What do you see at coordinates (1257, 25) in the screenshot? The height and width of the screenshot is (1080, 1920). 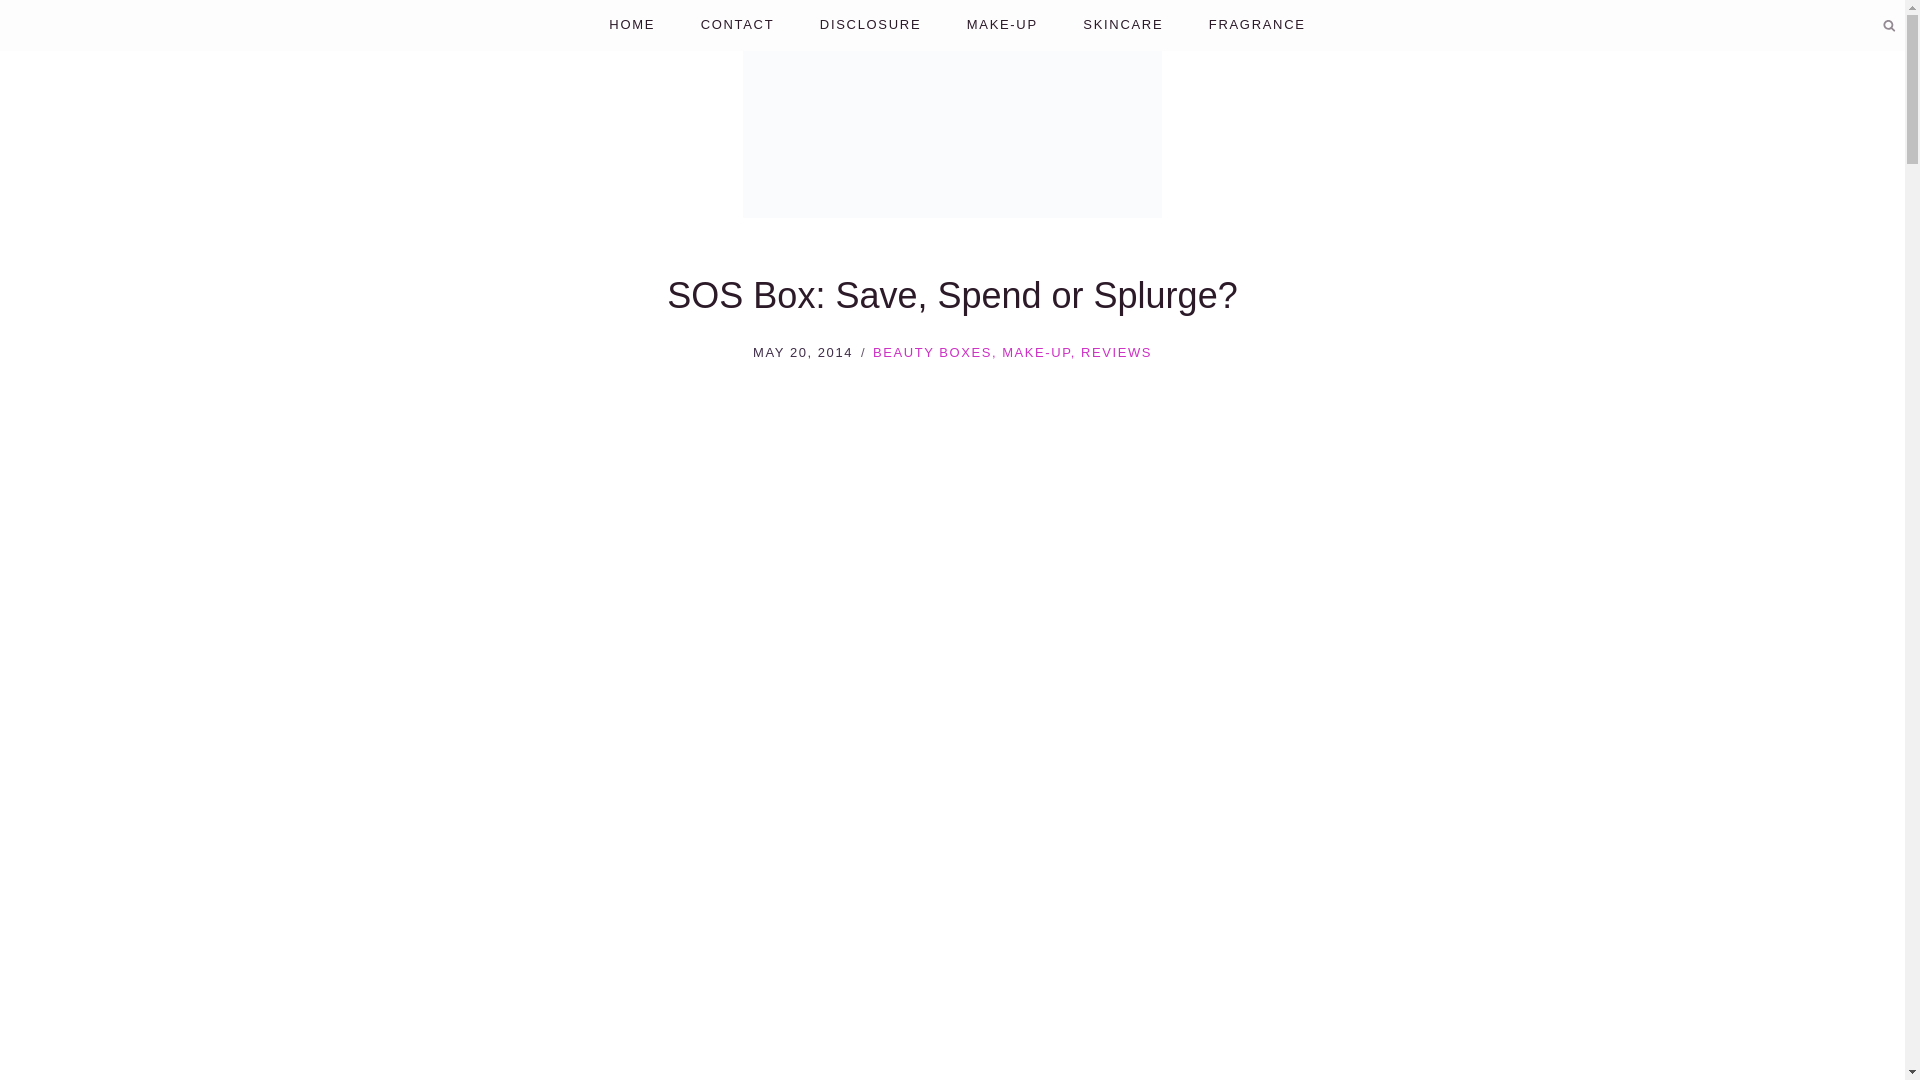 I see `FRAGRANCE` at bounding box center [1257, 25].